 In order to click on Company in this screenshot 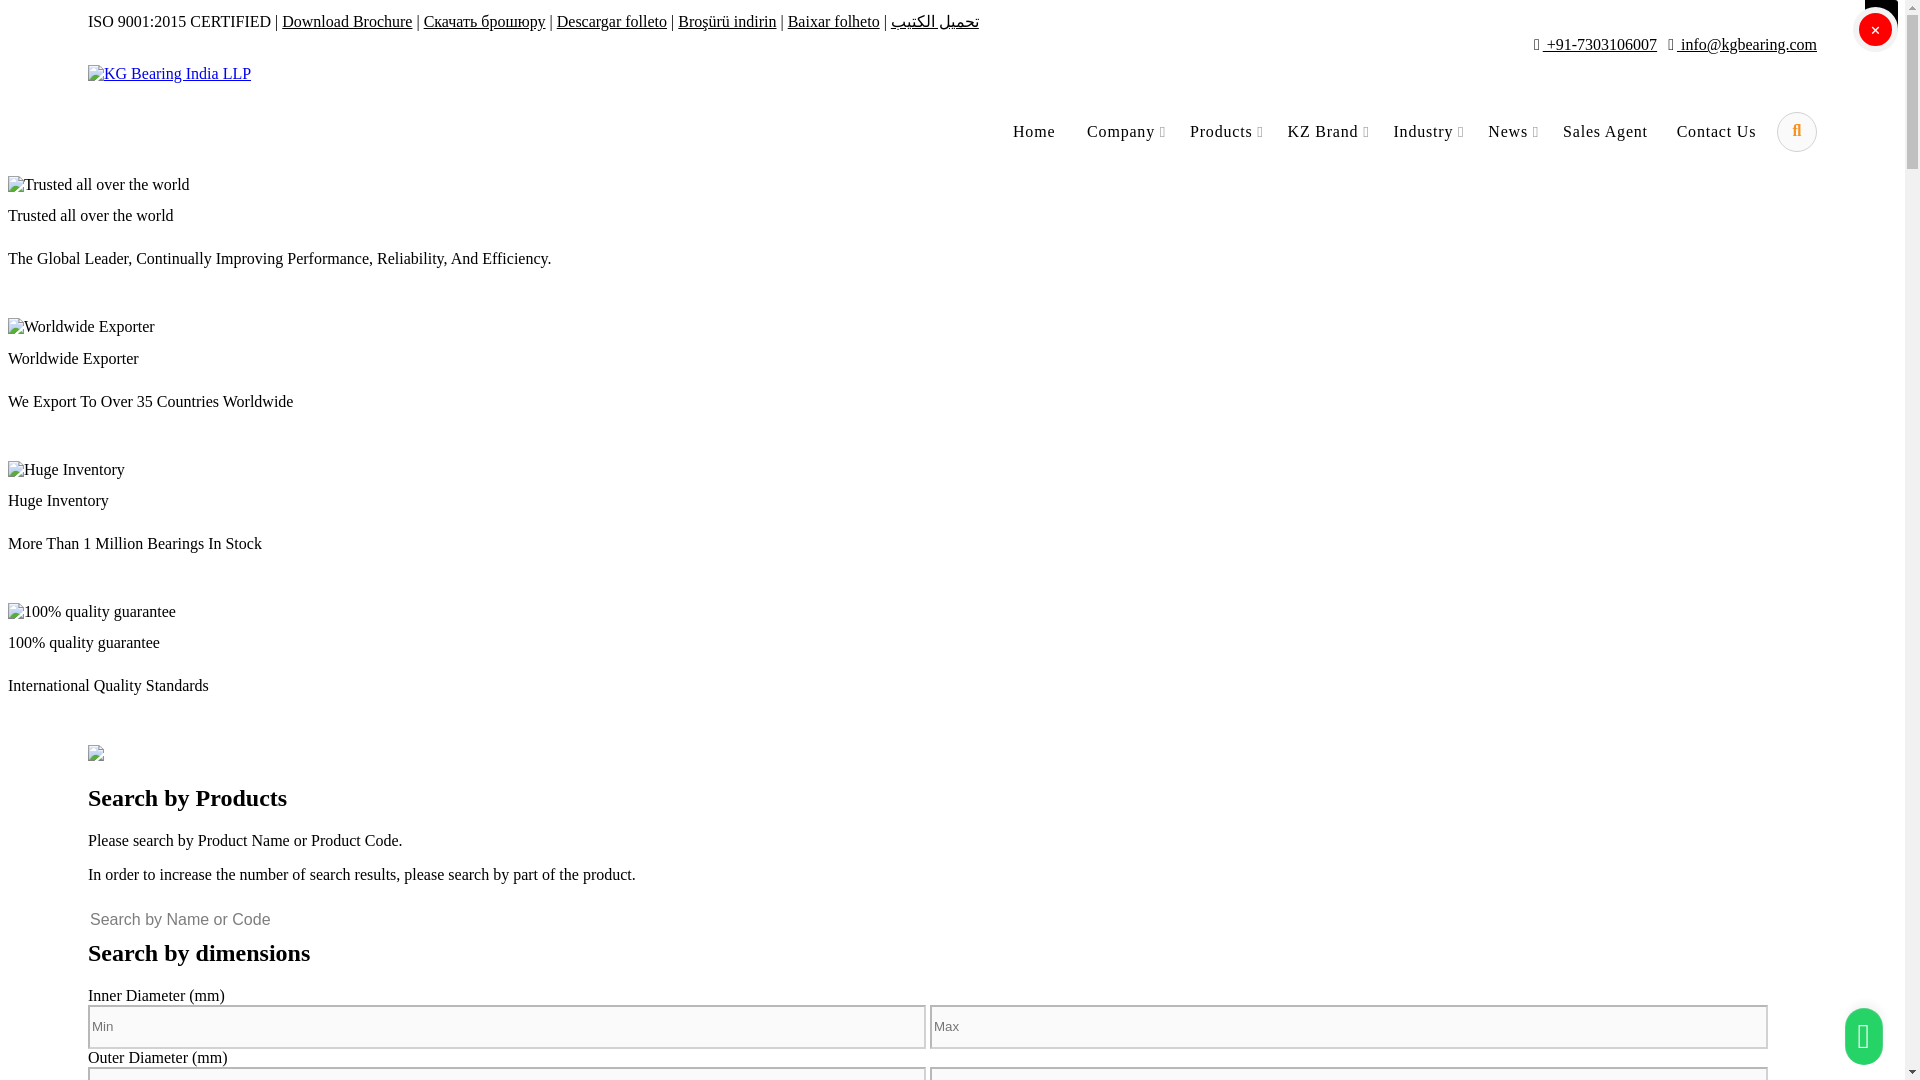, I will do `click(1128, 131)`.